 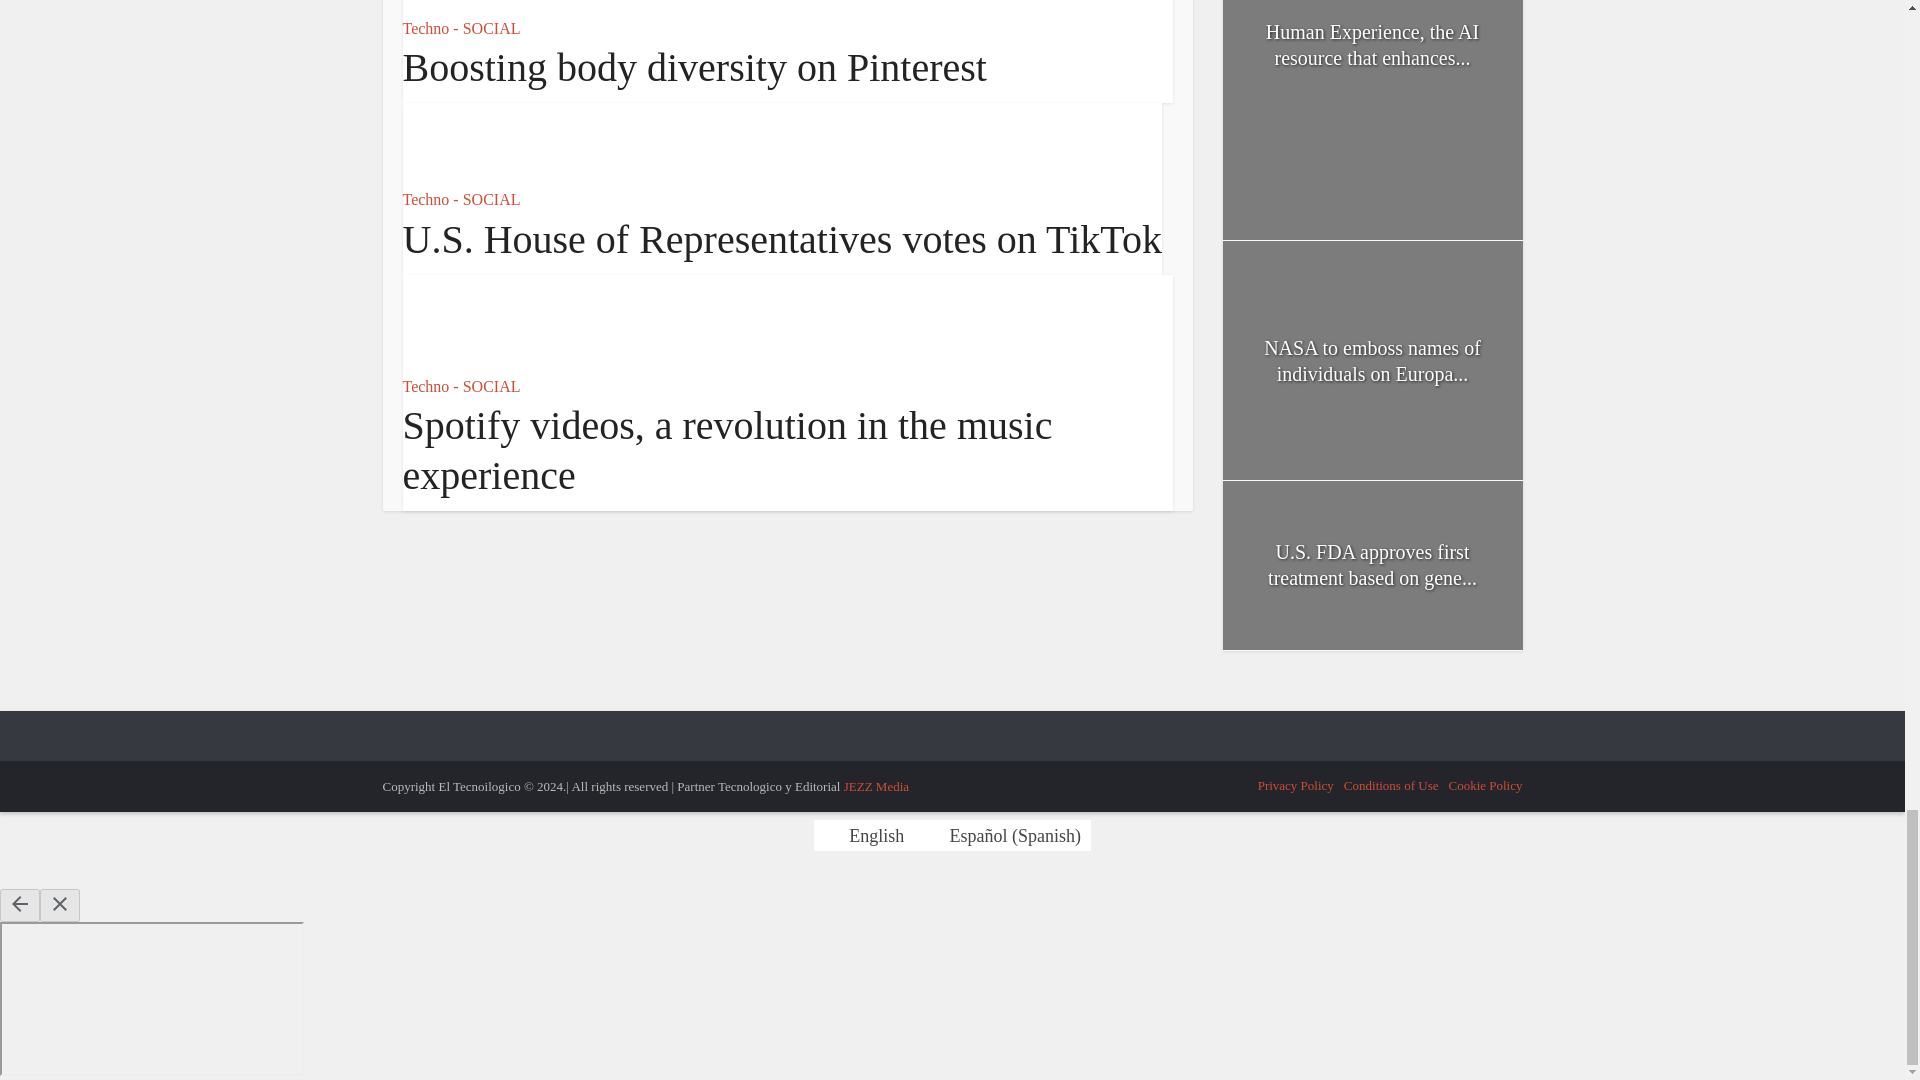 I want to click on Spotify videos, a revolution in the music experience, so click(x=474, y=320).